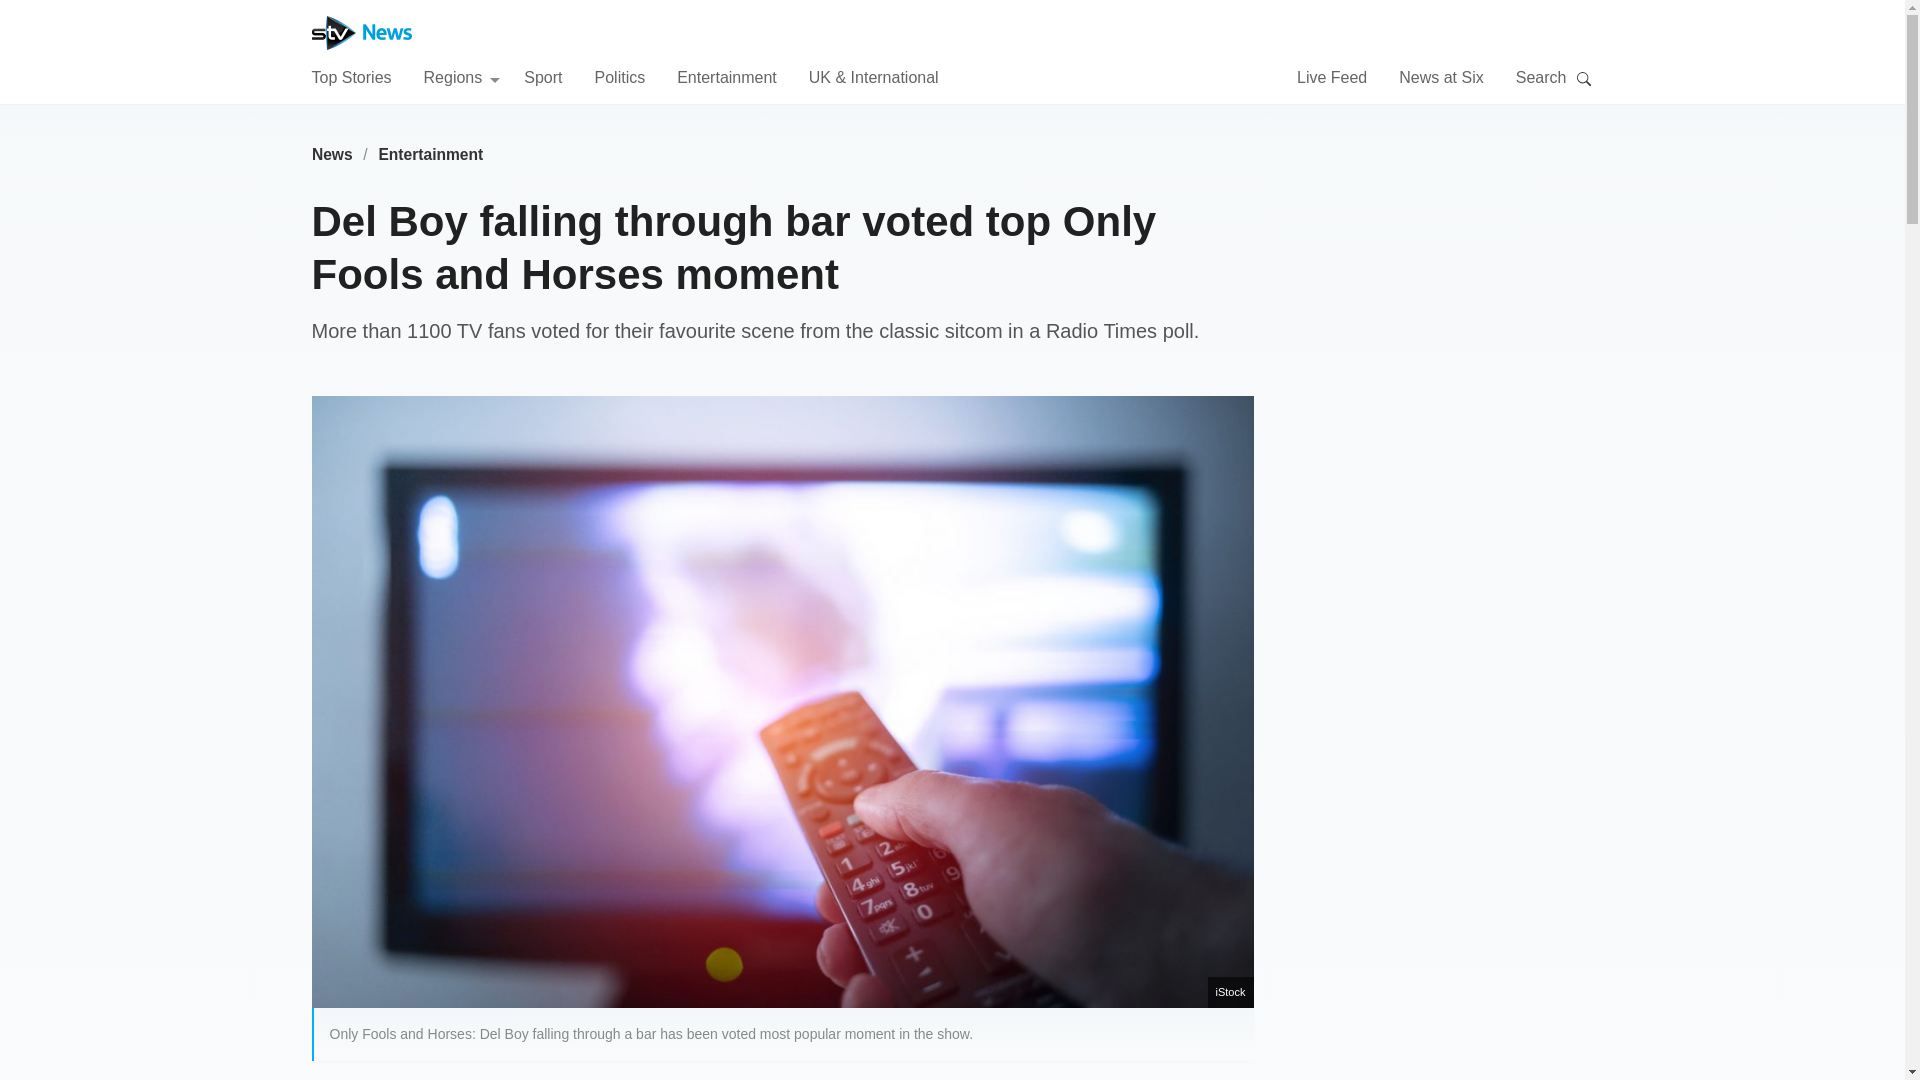 The width and height of the screenshot is (1920, 1080). Describe the element at coordinates (462, 76) in the screenshot. I see `Regions` at that location.